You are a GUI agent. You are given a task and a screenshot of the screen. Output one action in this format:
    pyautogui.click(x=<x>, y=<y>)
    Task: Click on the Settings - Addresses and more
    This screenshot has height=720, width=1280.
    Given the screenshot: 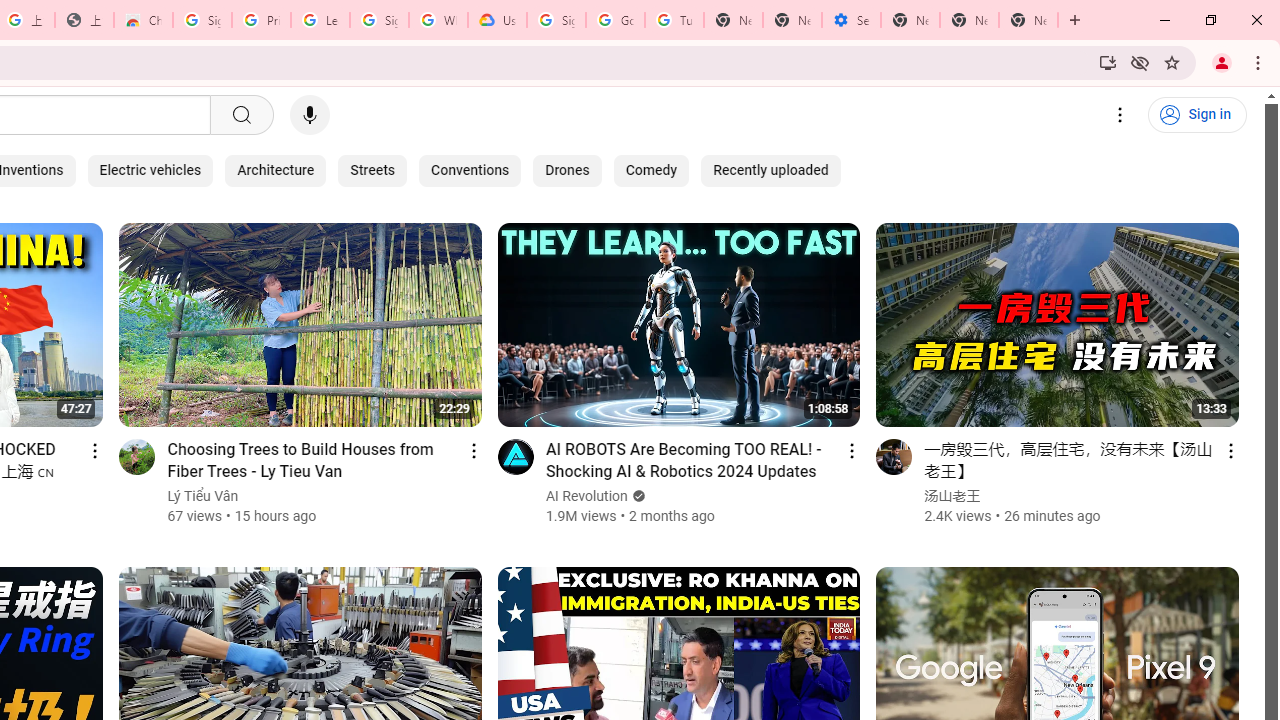 What is the action you would take?
    pyautogui.click(x=850, y=20)
    